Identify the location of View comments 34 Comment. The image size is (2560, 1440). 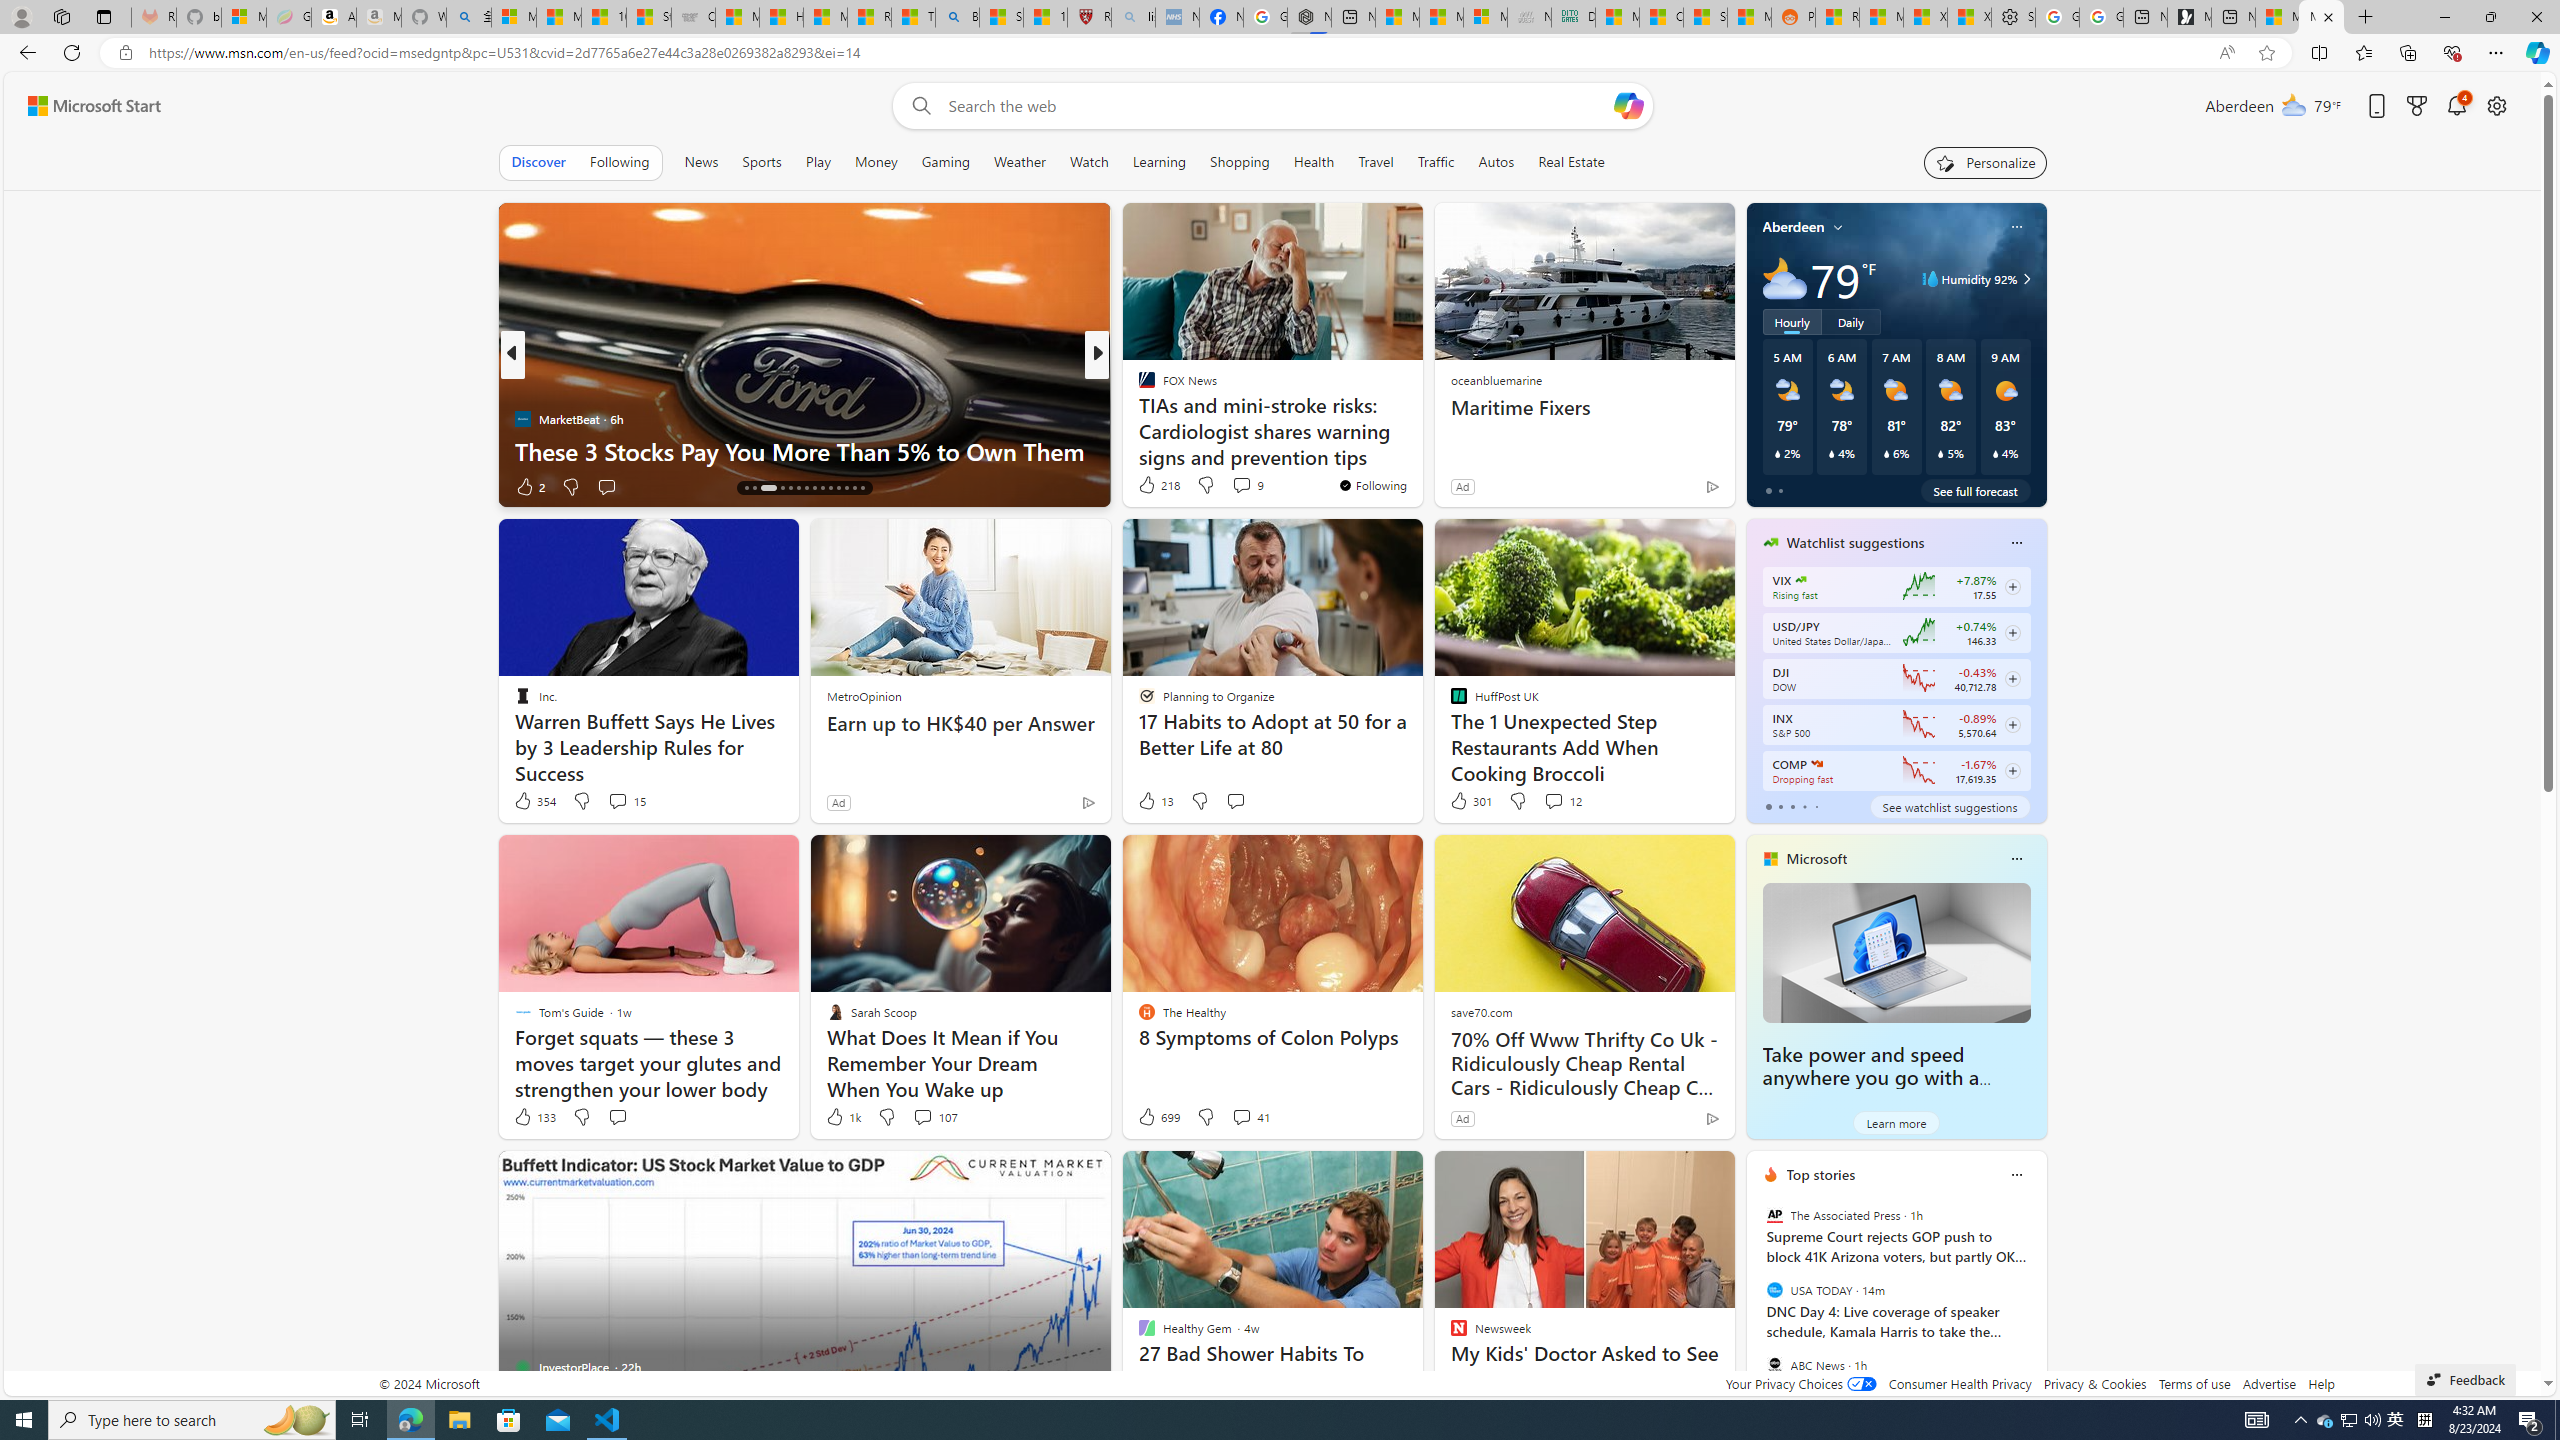
(1236, 486).